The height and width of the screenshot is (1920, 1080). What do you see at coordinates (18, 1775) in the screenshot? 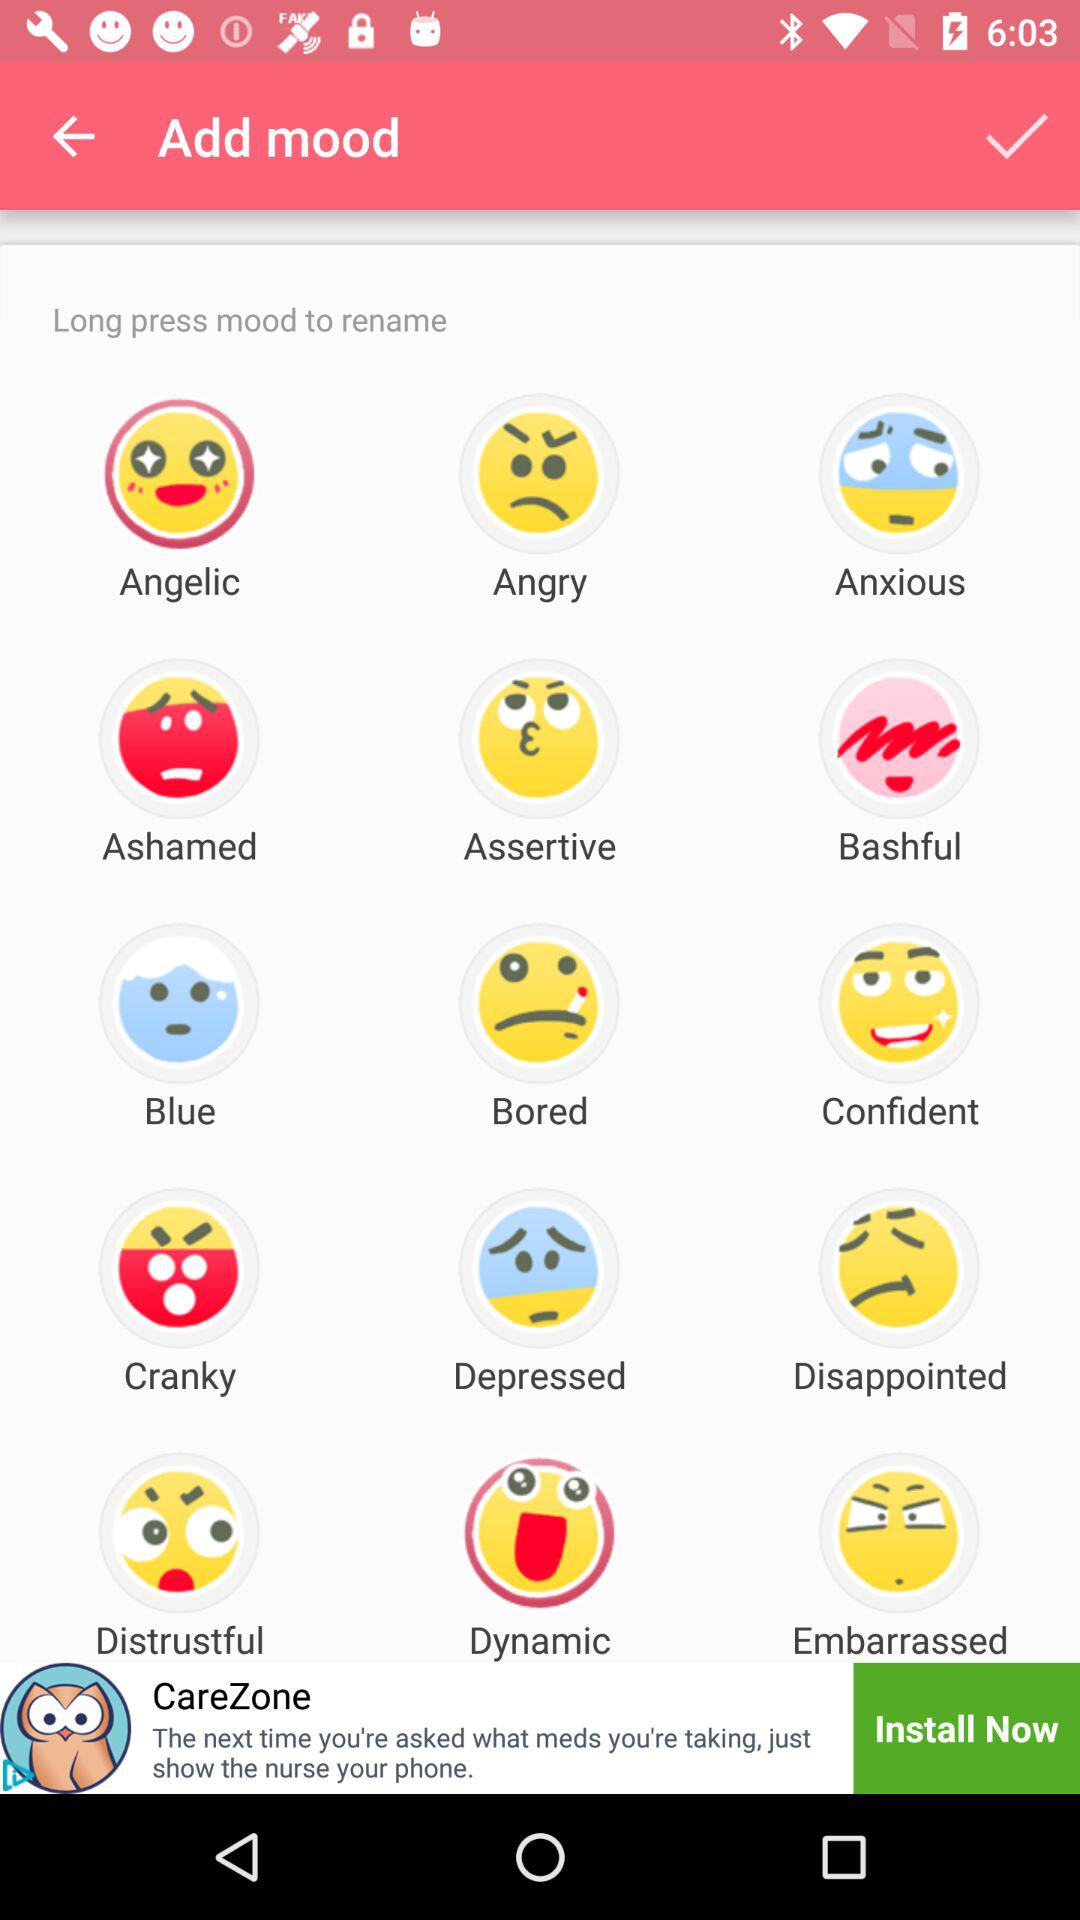
I see `open link` at bounding box center [18, 1775].